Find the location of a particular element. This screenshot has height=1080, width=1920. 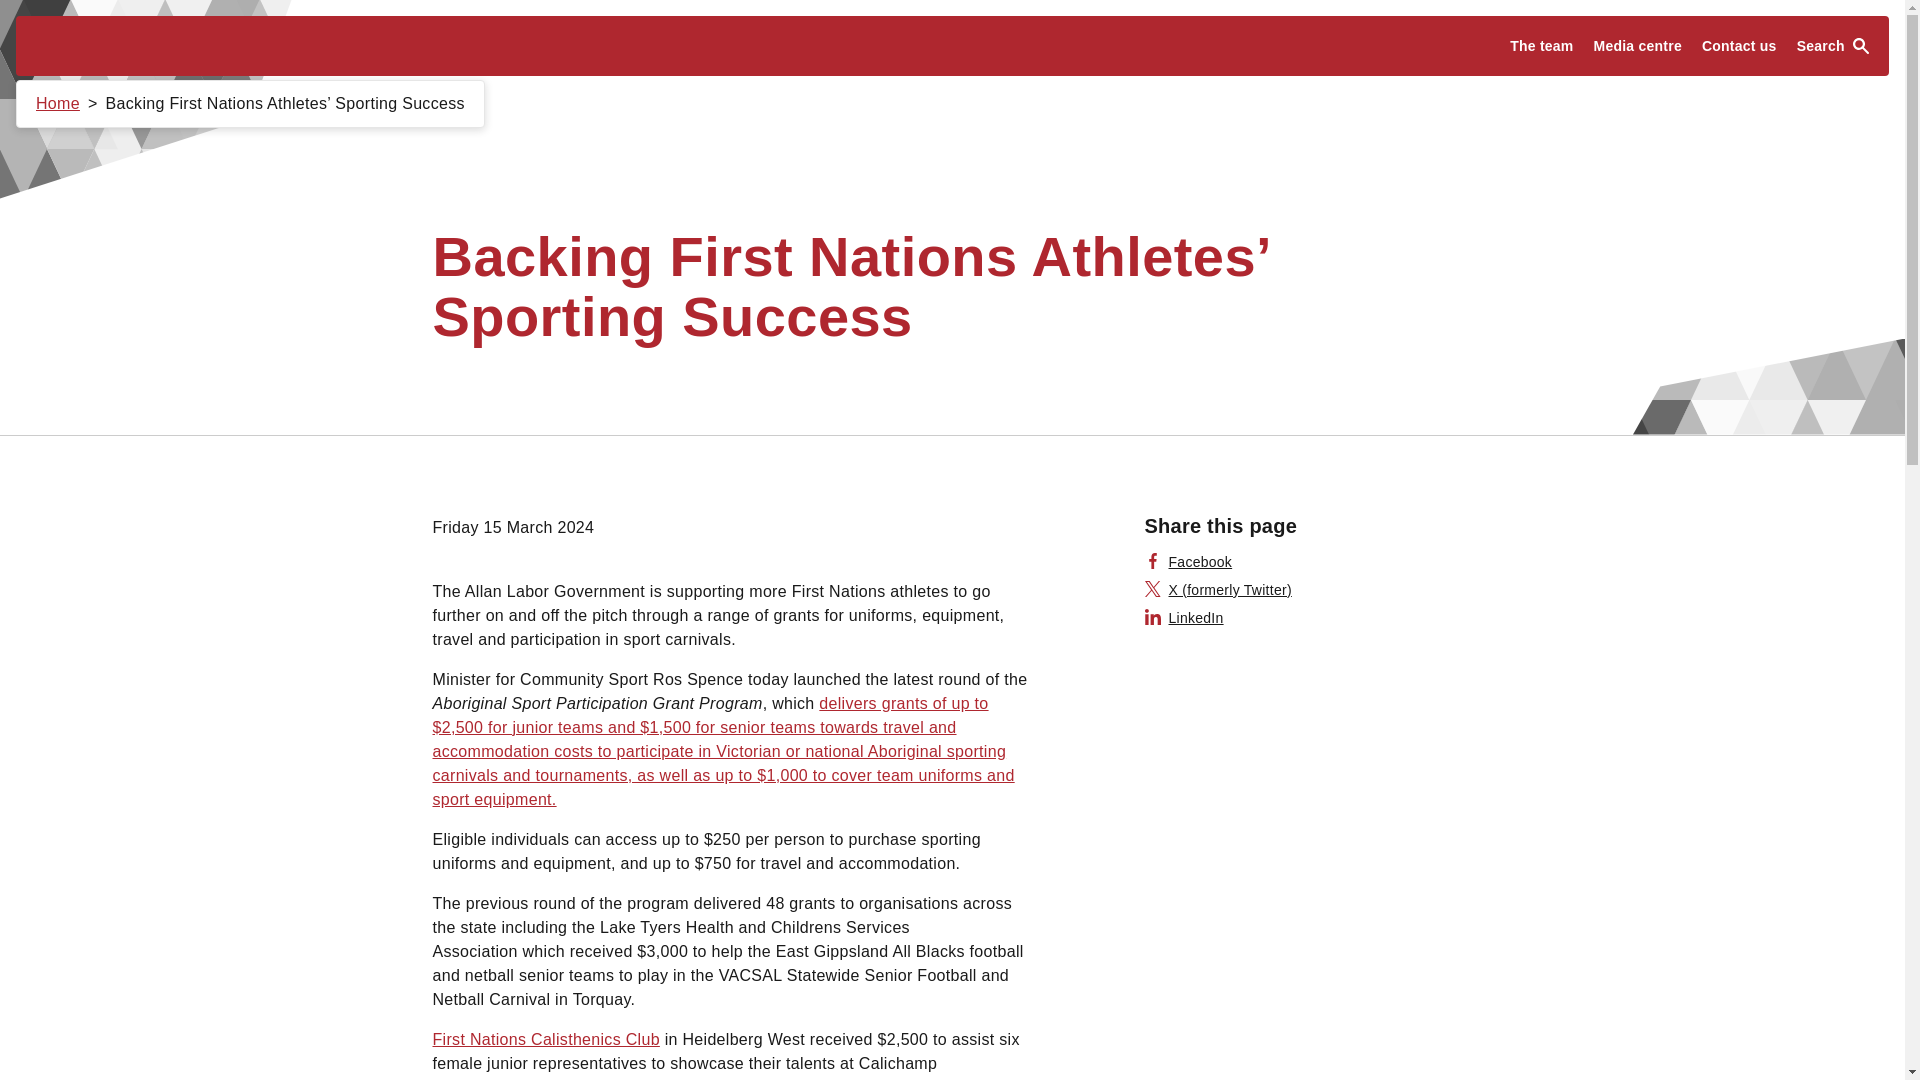

LinkedIn is located at coordinates (1184, 618).